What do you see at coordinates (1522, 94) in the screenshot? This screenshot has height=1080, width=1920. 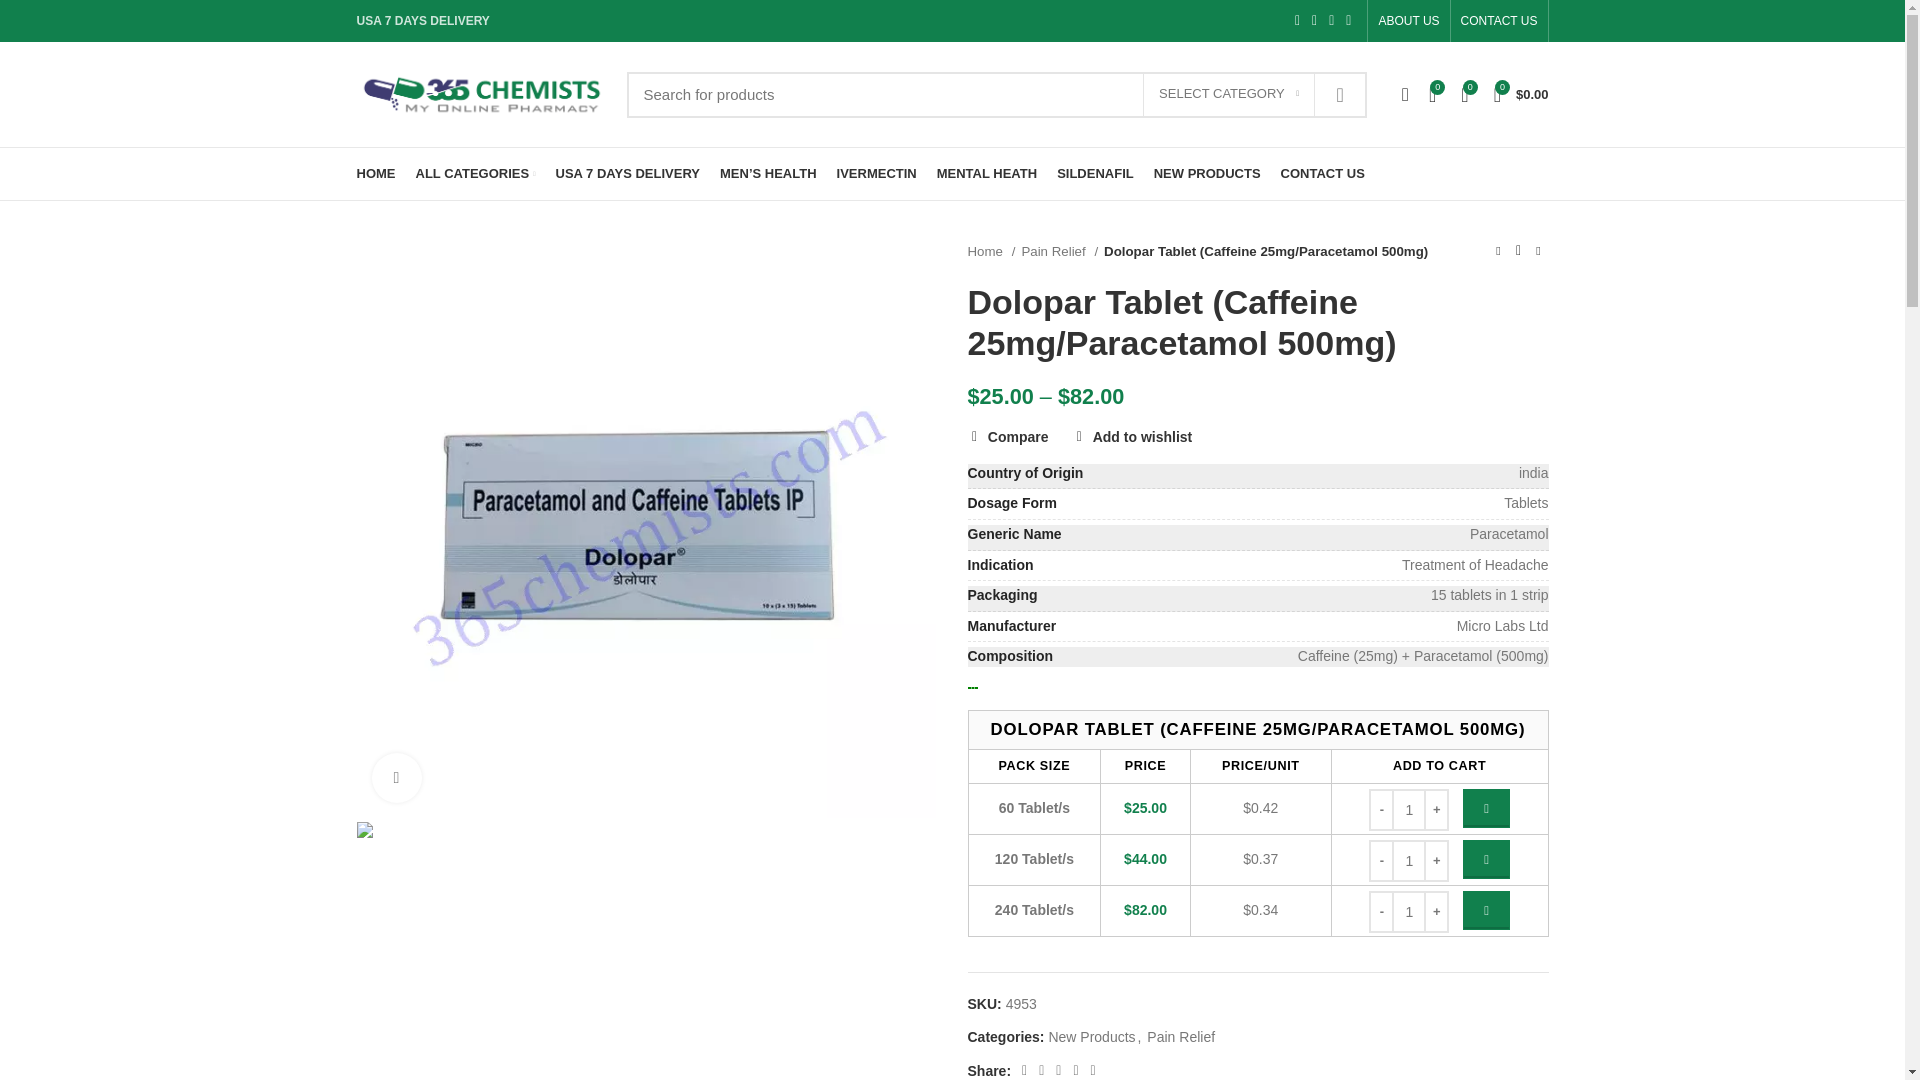 I see `Shopping cart` at bounding box center [1522, 94].